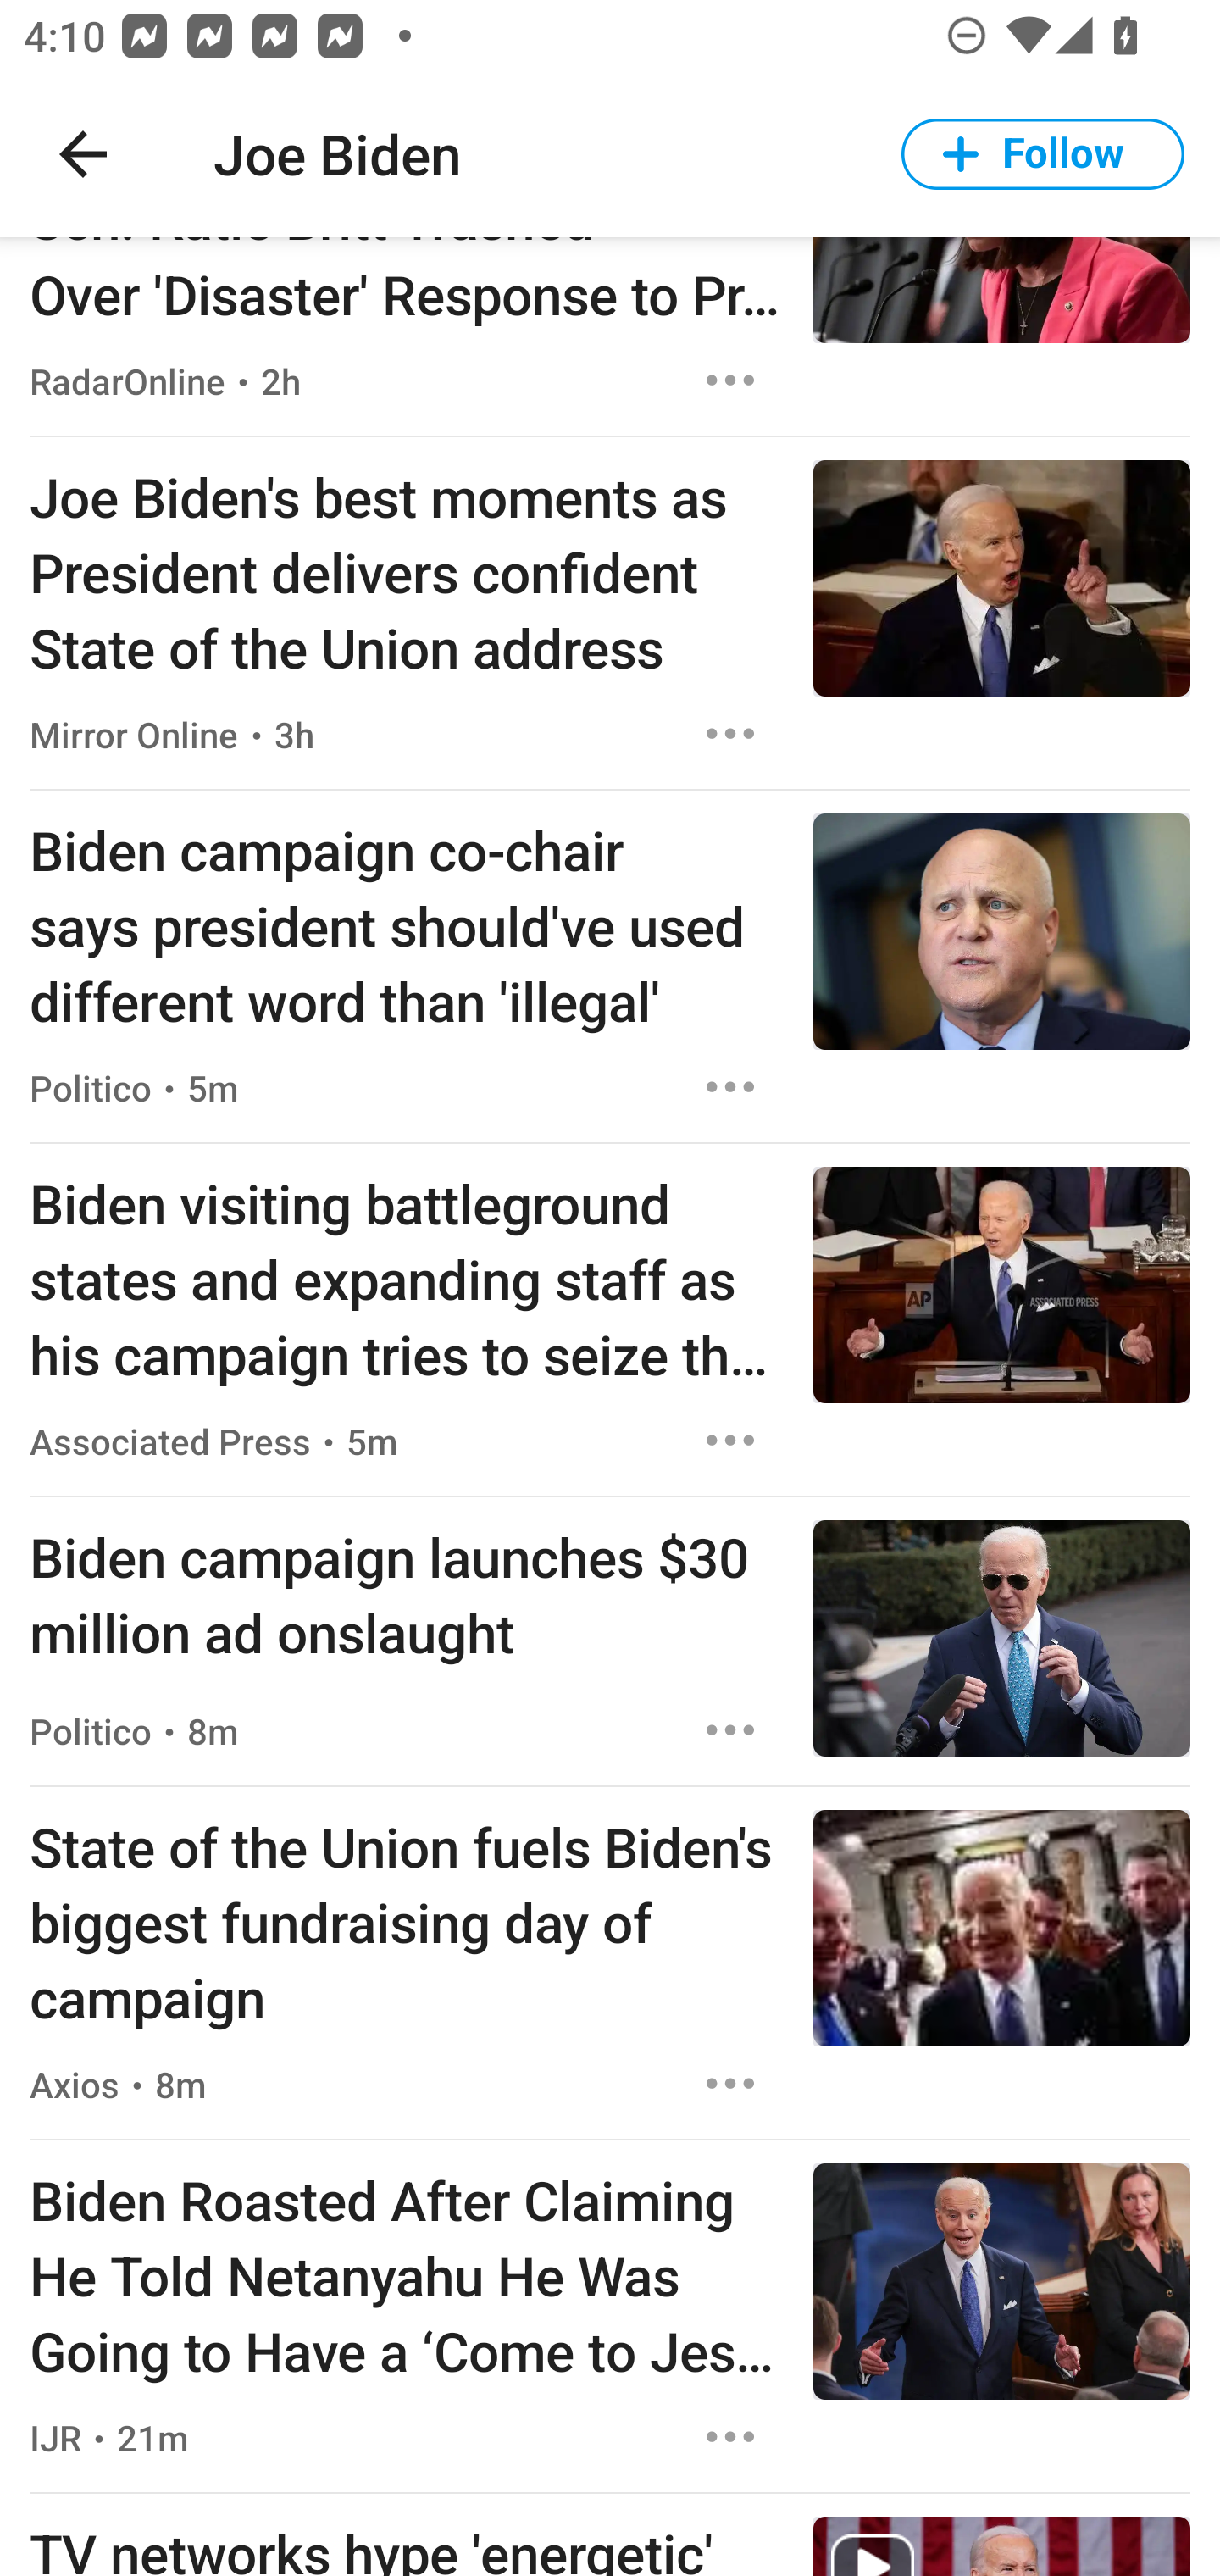  What do you see at coordinates (730, 2083) in the screenshot?
I see `Options` at bounding box center [730, 2083].